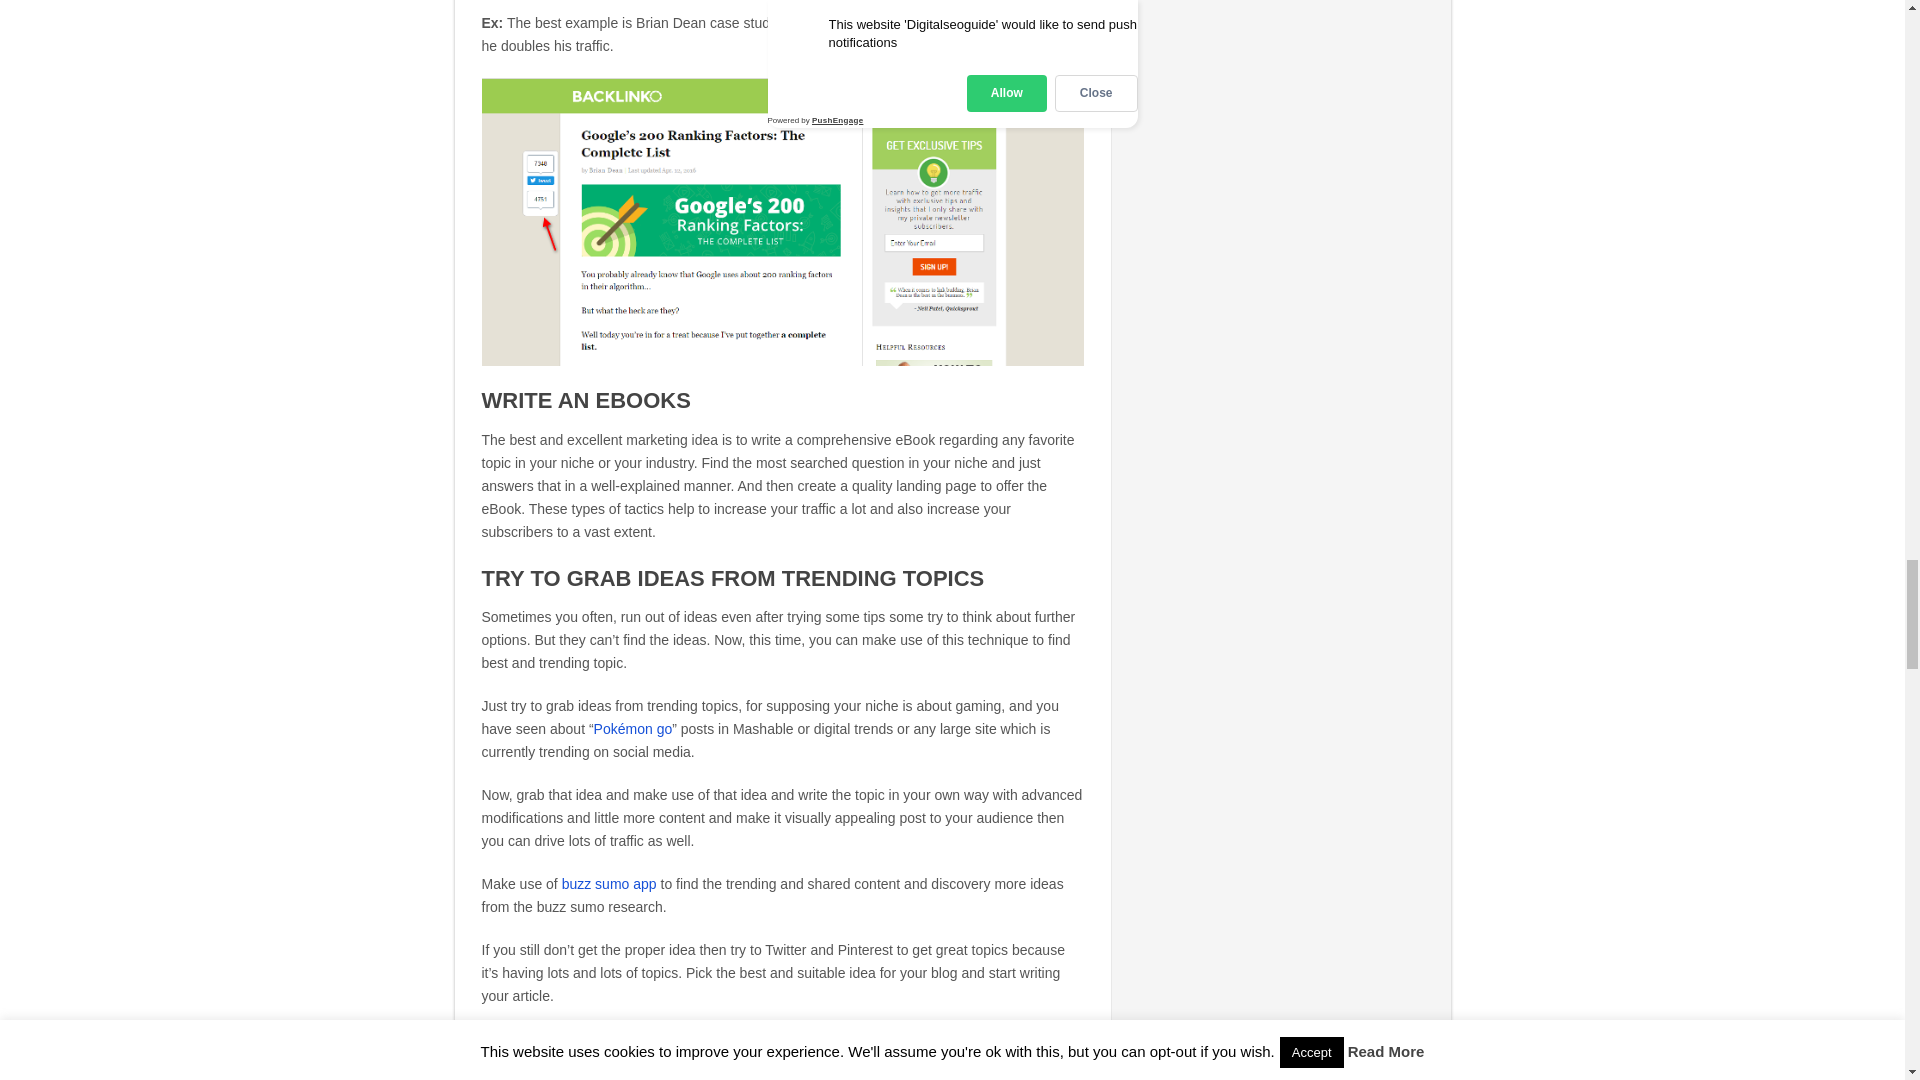 The height and width of the screenshot is (1080, 1920). What do you see at coordinates (579, 1062) in the screenshot?
I see `Namecheap Vs Godaddy` at bounding box center [579, 1062].